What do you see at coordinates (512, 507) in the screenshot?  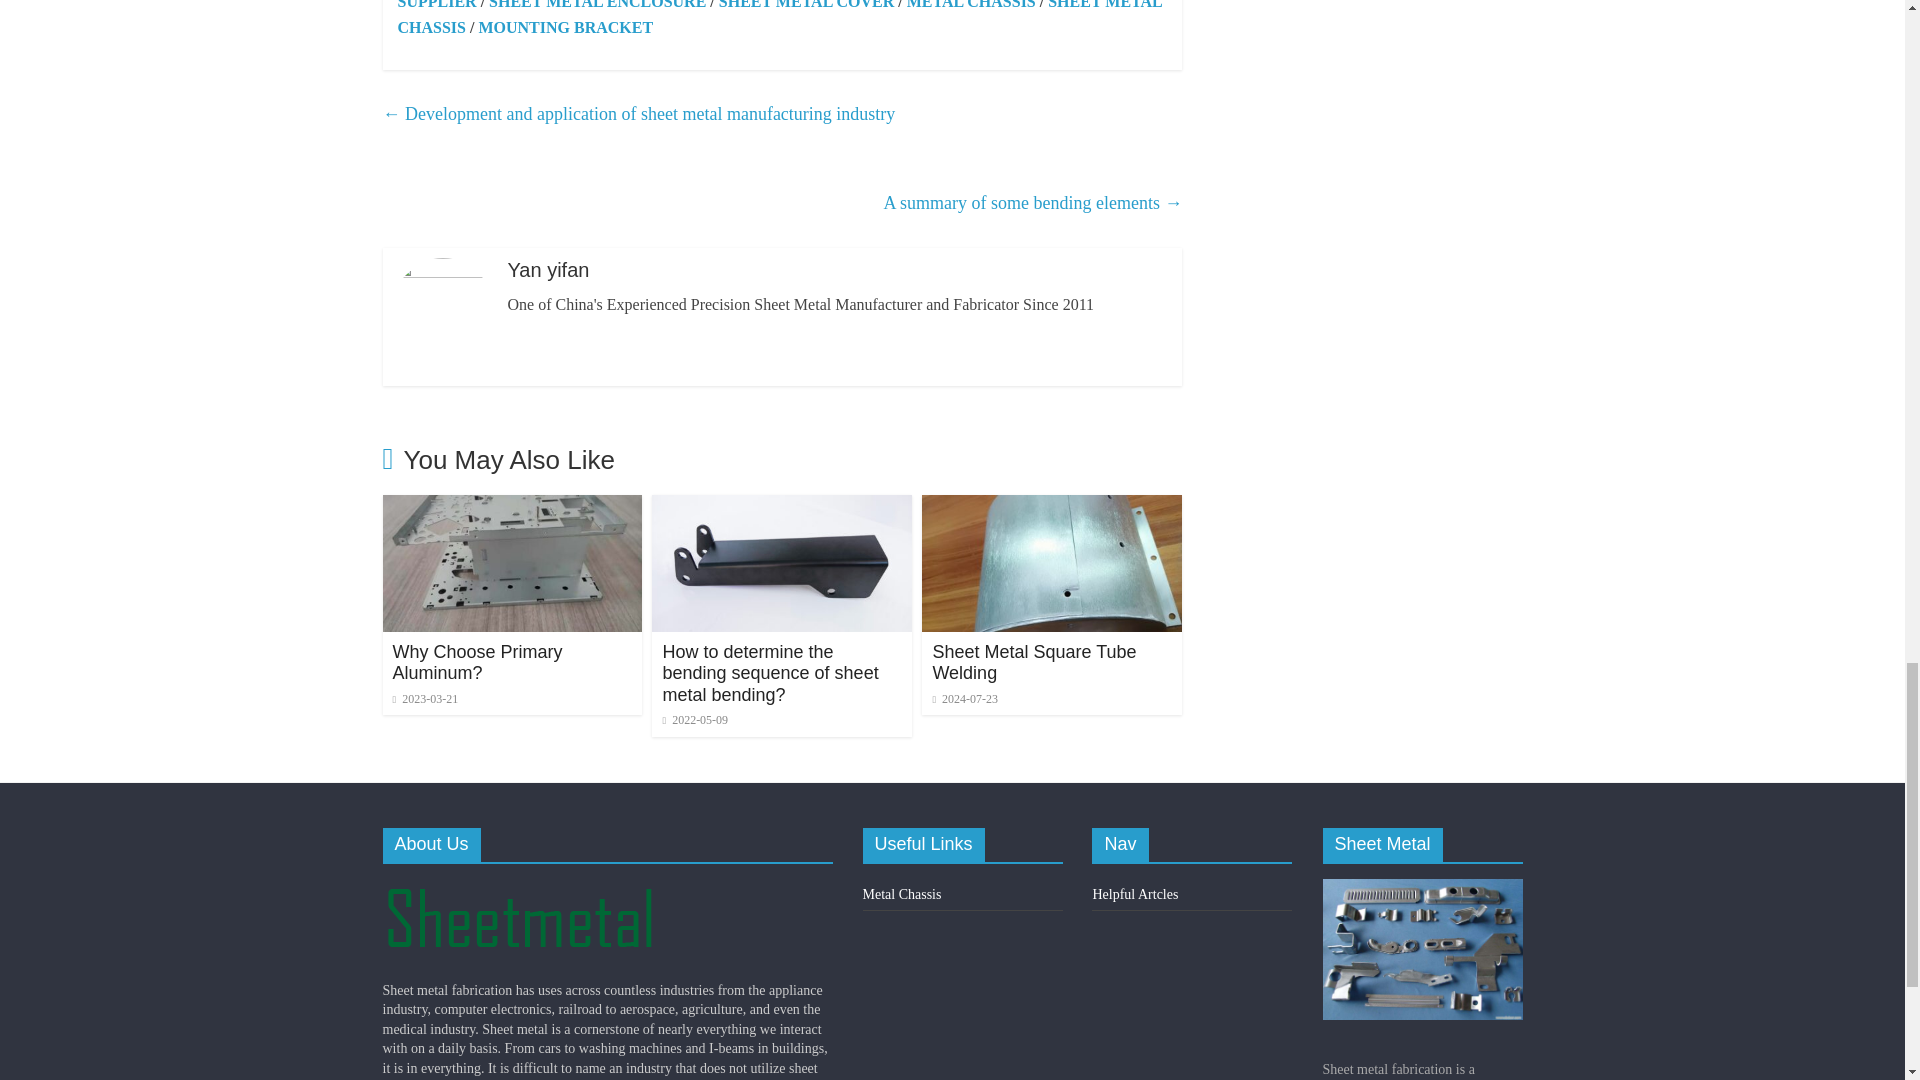 I see `Why Choose Primary Aluminum?` at bounding box center [512, 507].